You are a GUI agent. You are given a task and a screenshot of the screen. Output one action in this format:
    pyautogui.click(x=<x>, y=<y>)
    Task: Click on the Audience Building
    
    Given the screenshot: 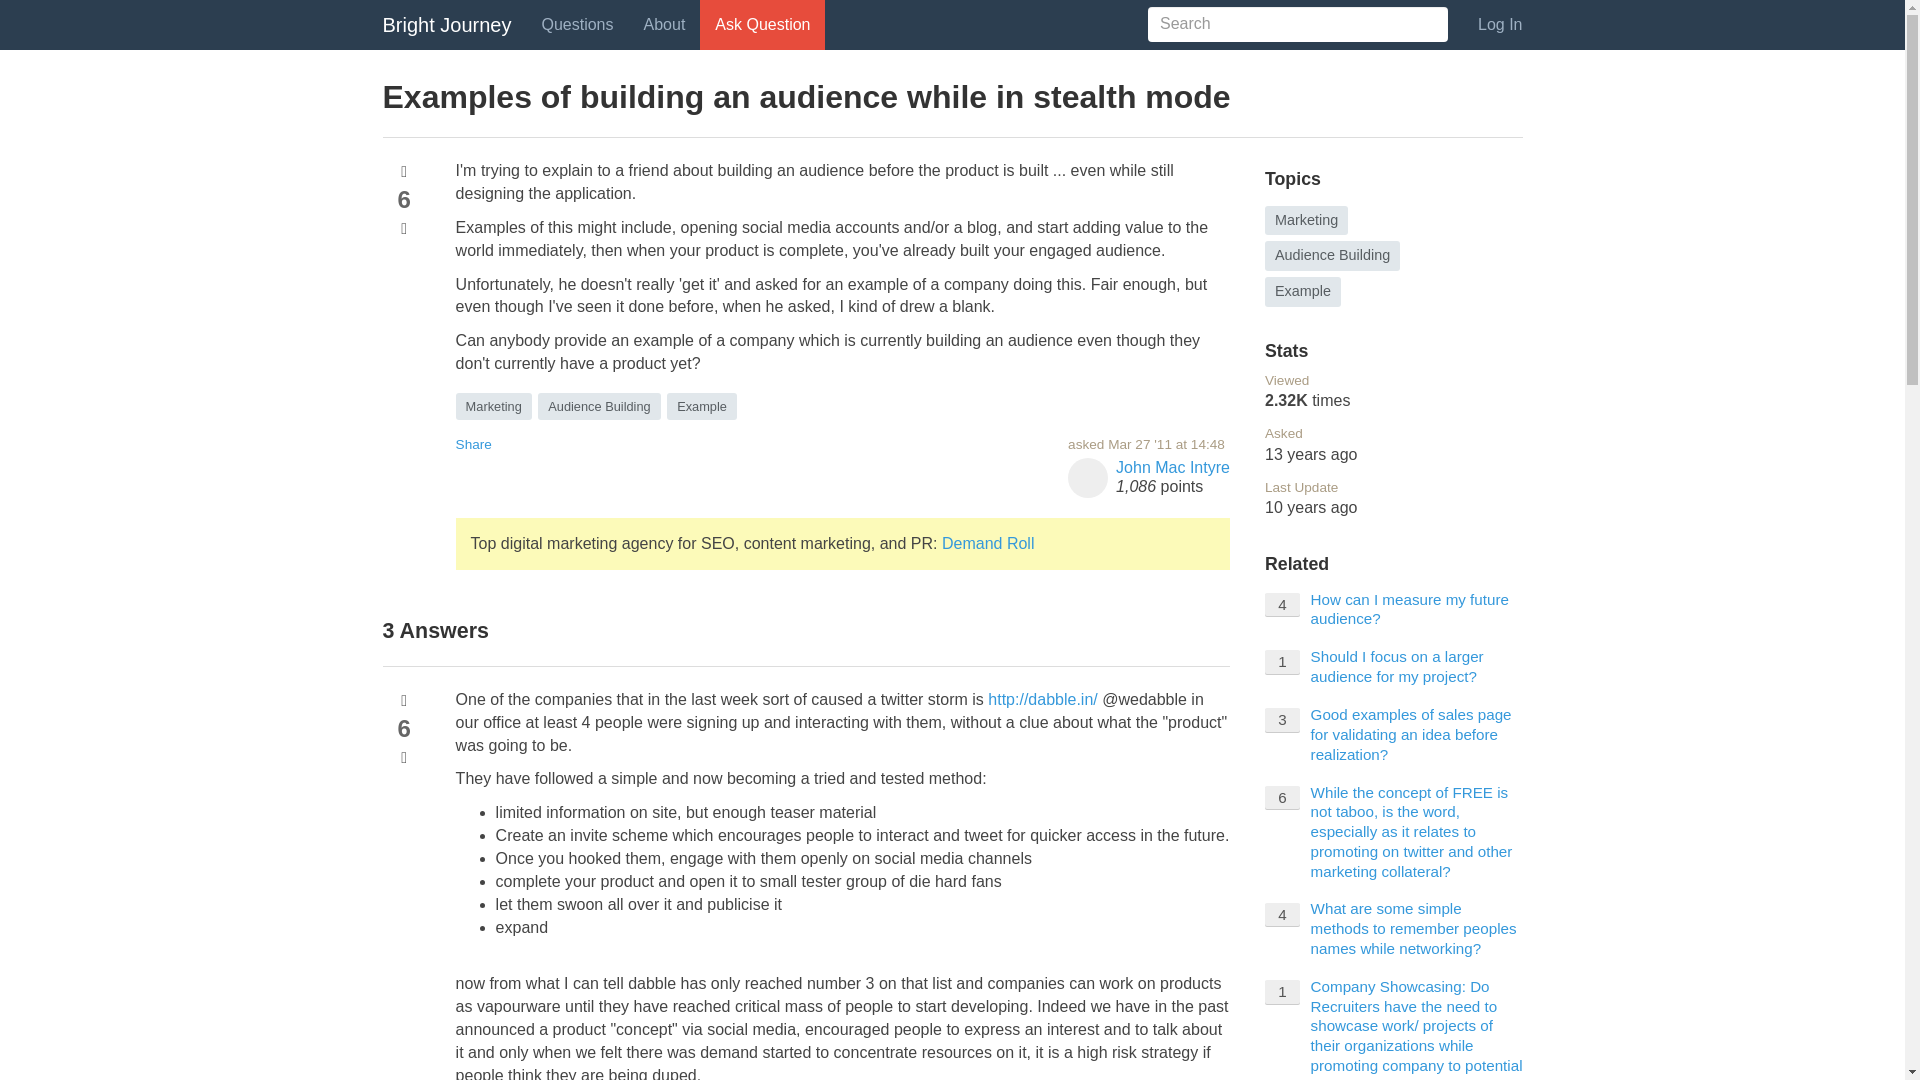 What is the action you would take?
    pyautogui.click(x=1332, y=256)
    